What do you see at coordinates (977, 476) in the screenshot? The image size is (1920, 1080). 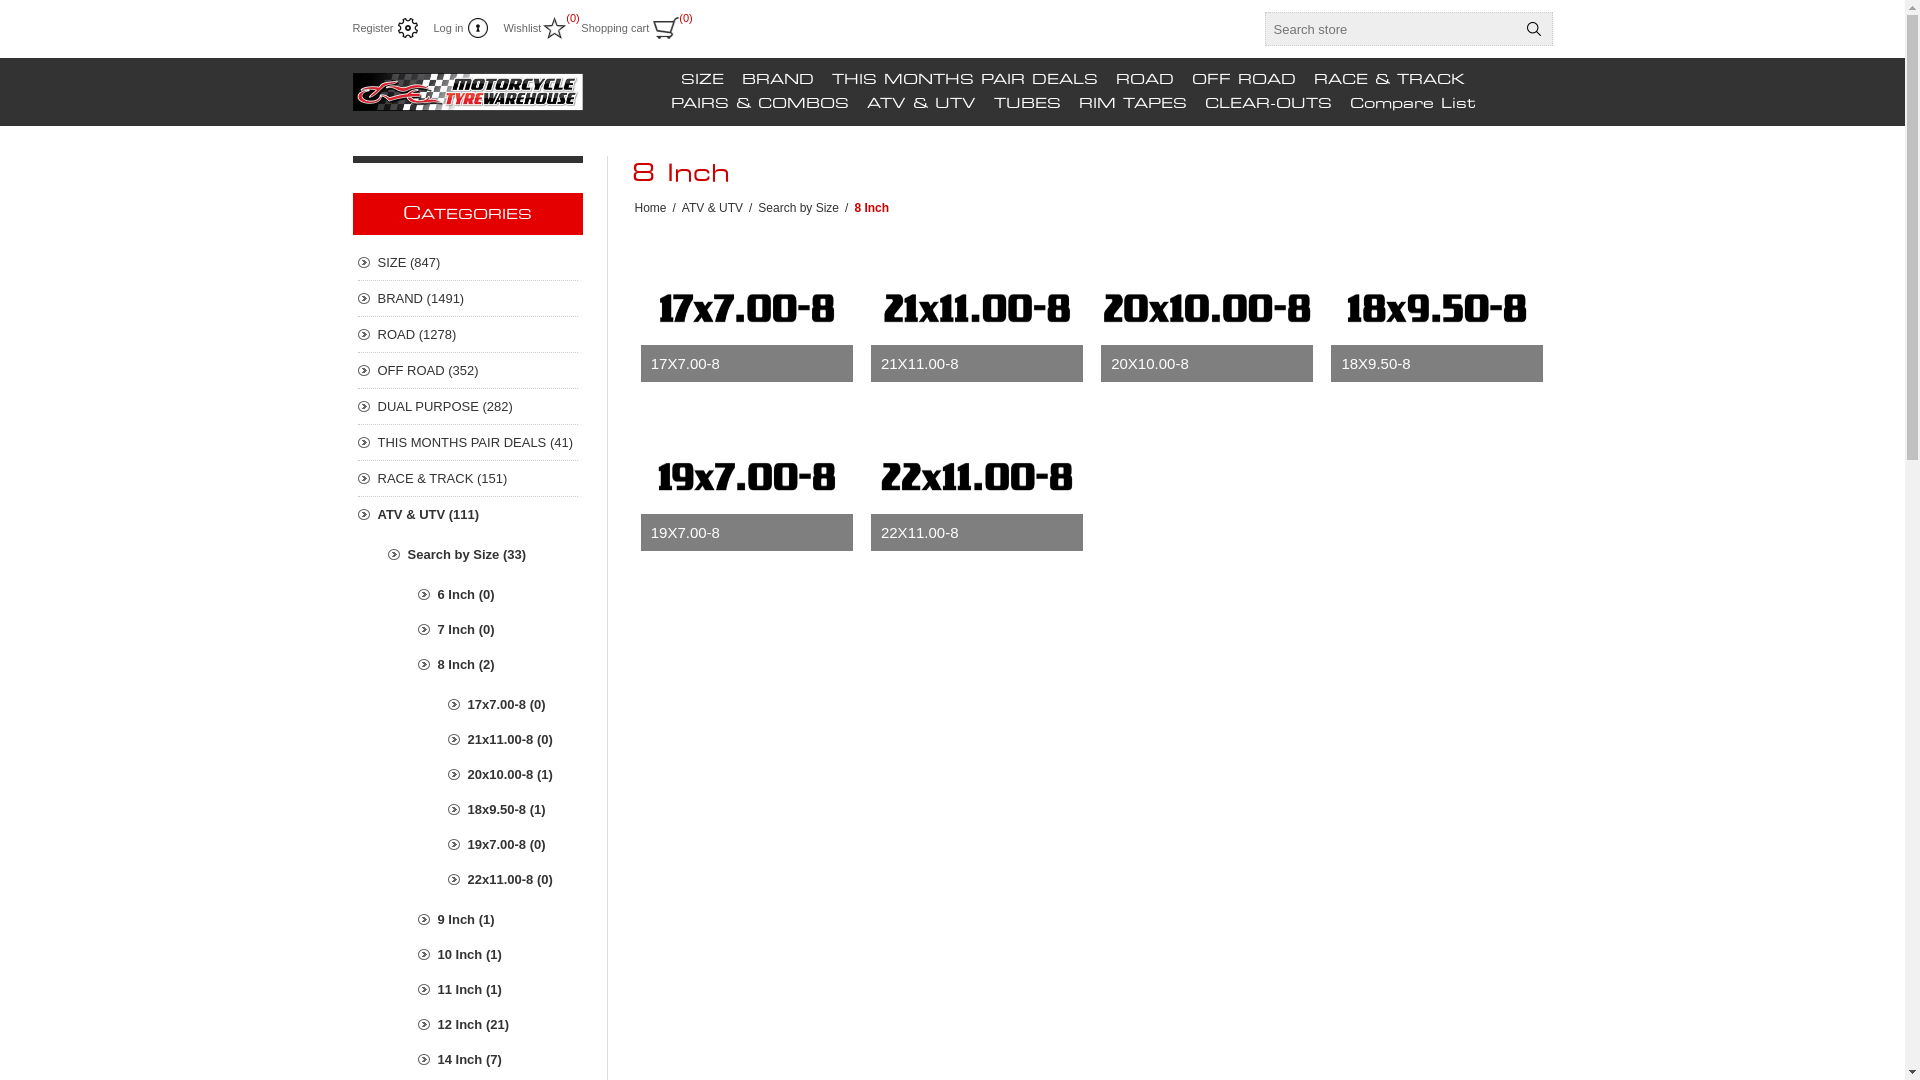 I see `Show products in category 22x11.00-8` at bounding box center [977, 476].